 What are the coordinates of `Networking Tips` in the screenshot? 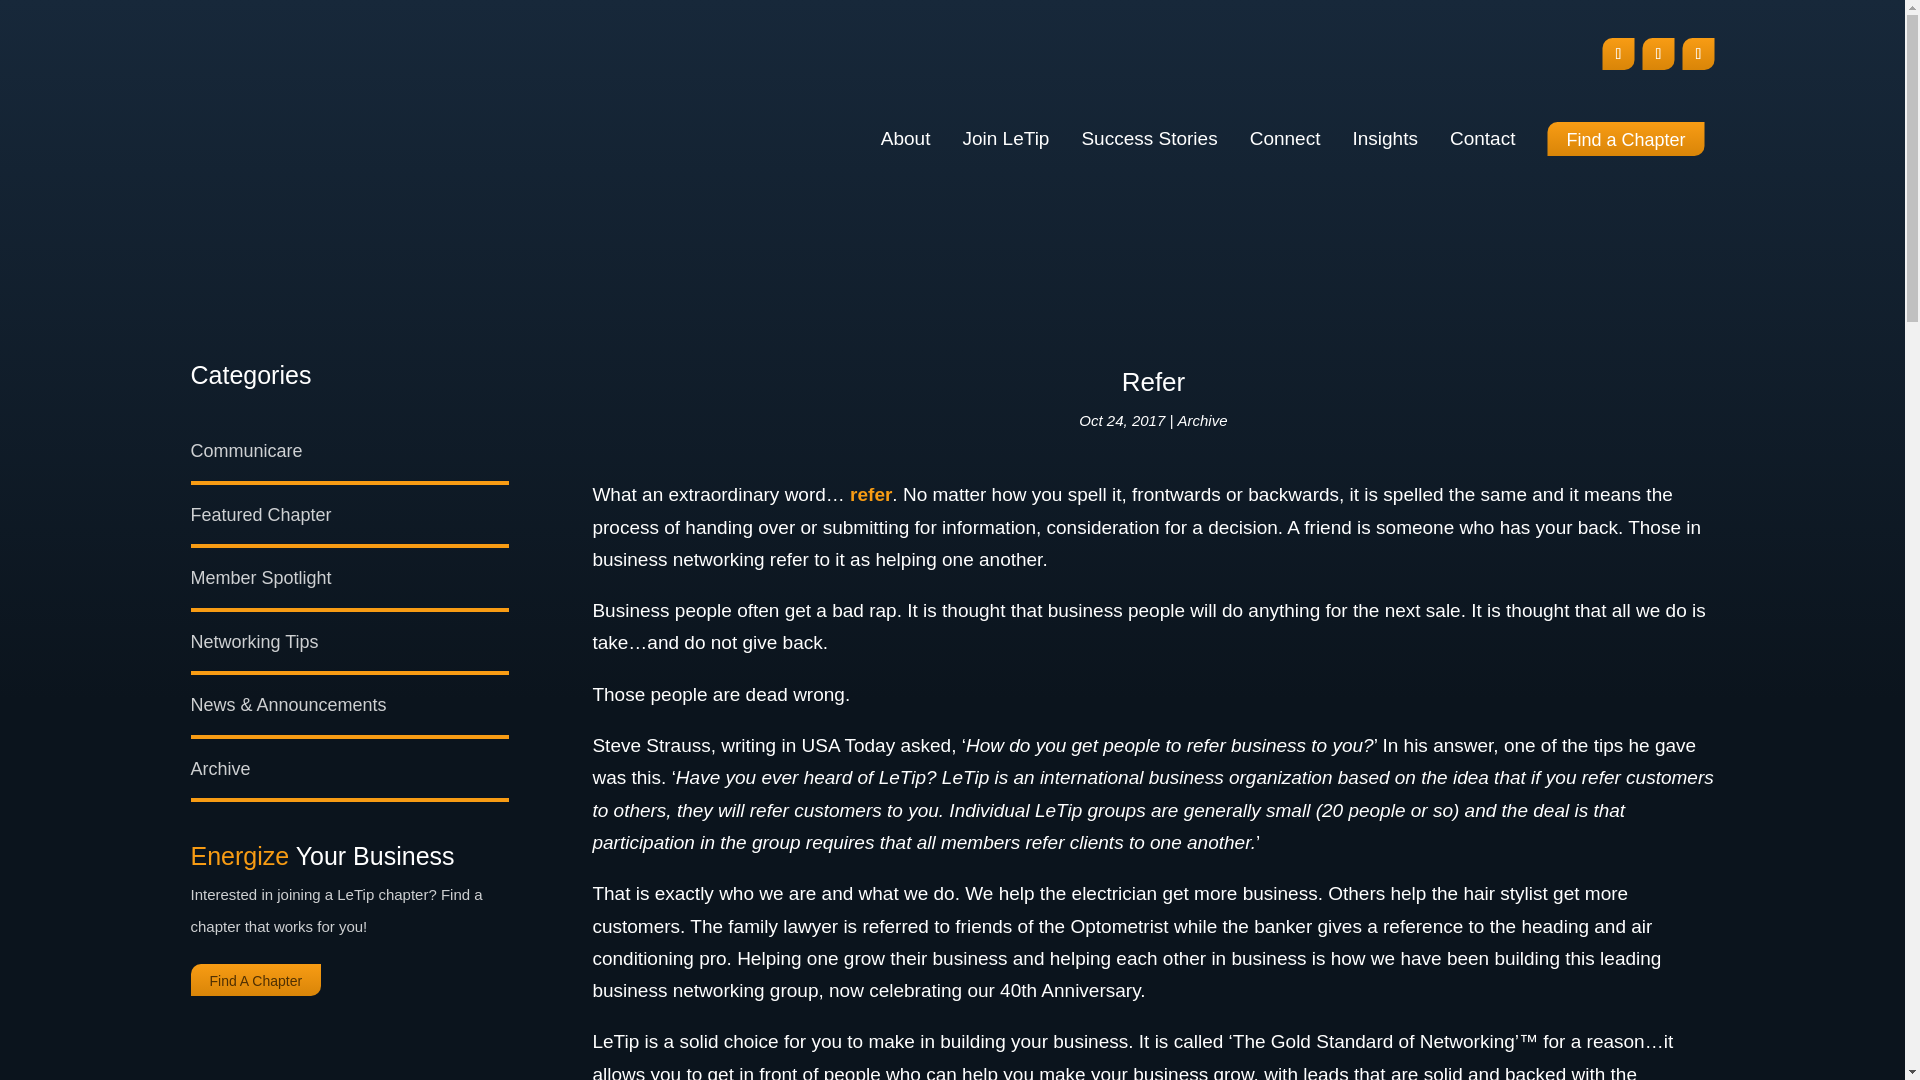 It's located at (254, 642).